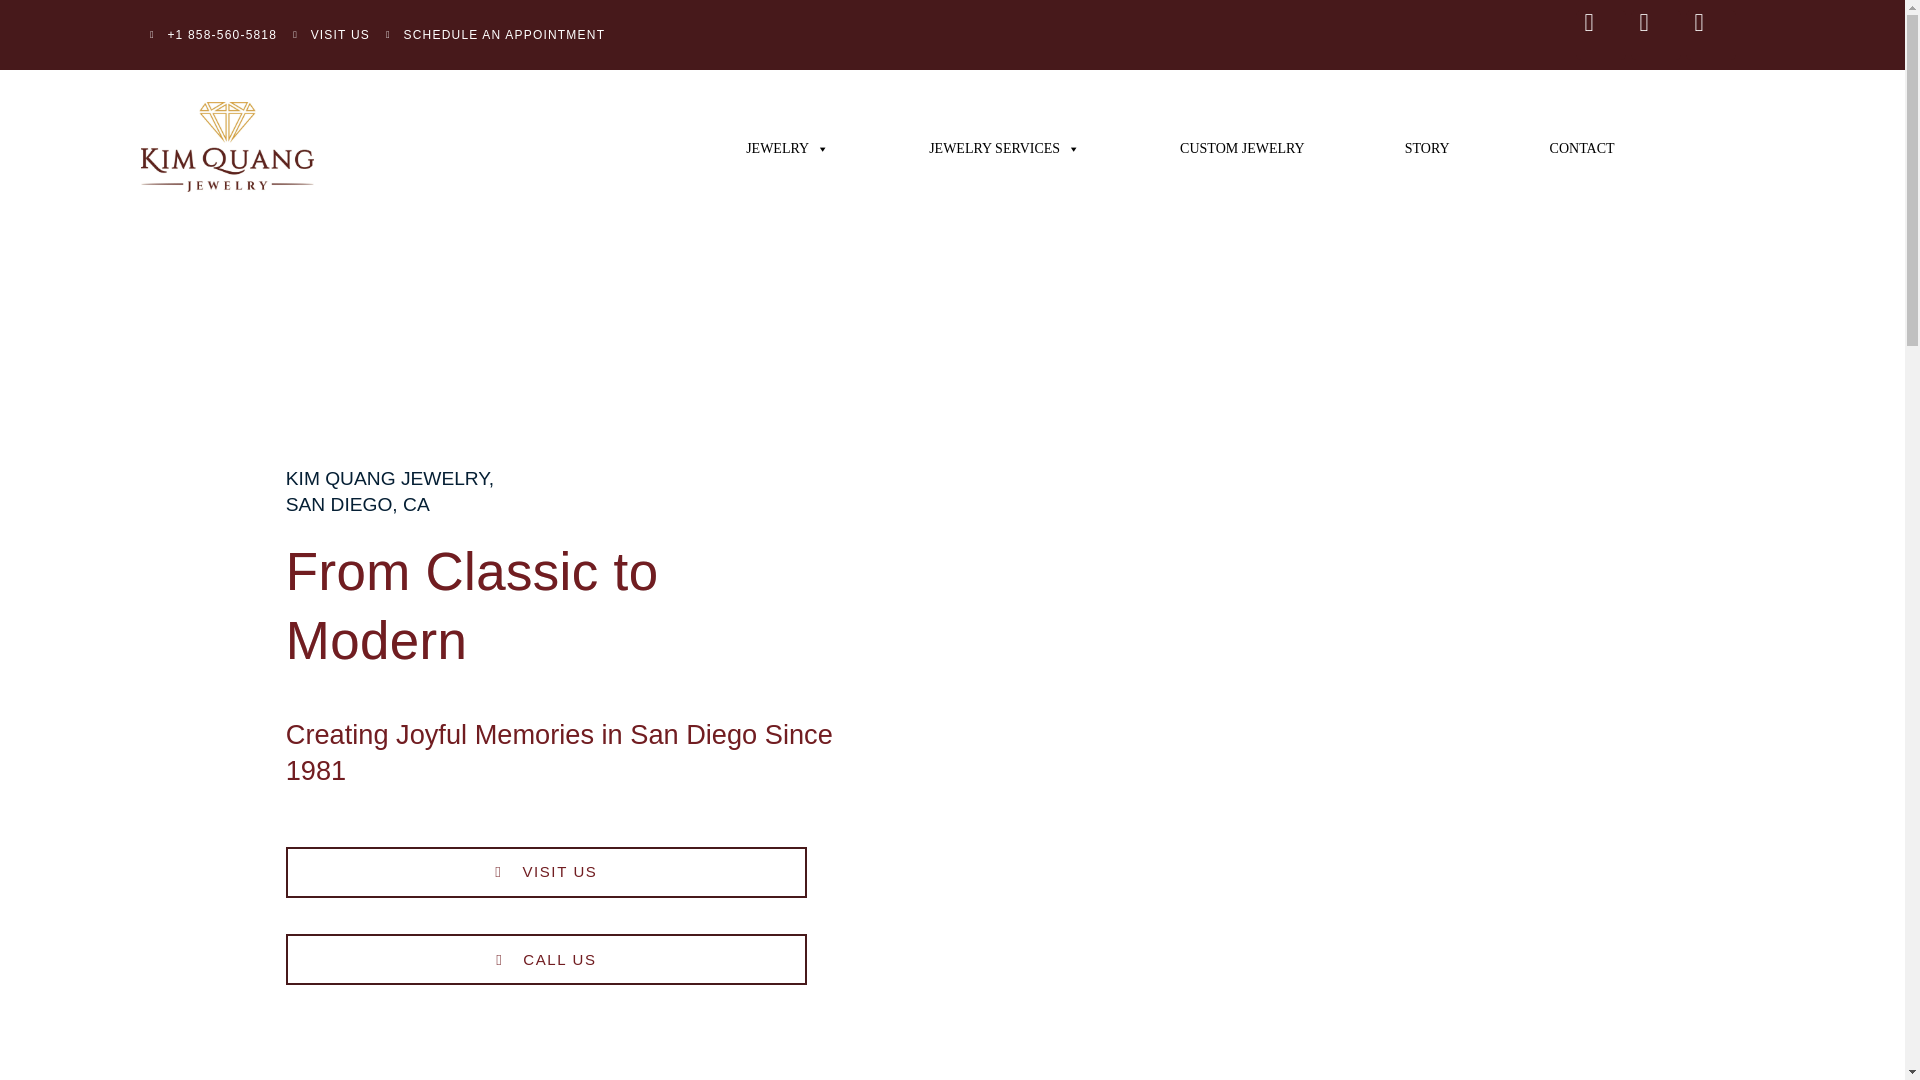 This screenshot has height=1080, width=1920. I want to click on SCHEDULE AN APPOINTMENT, so click(494, 34).